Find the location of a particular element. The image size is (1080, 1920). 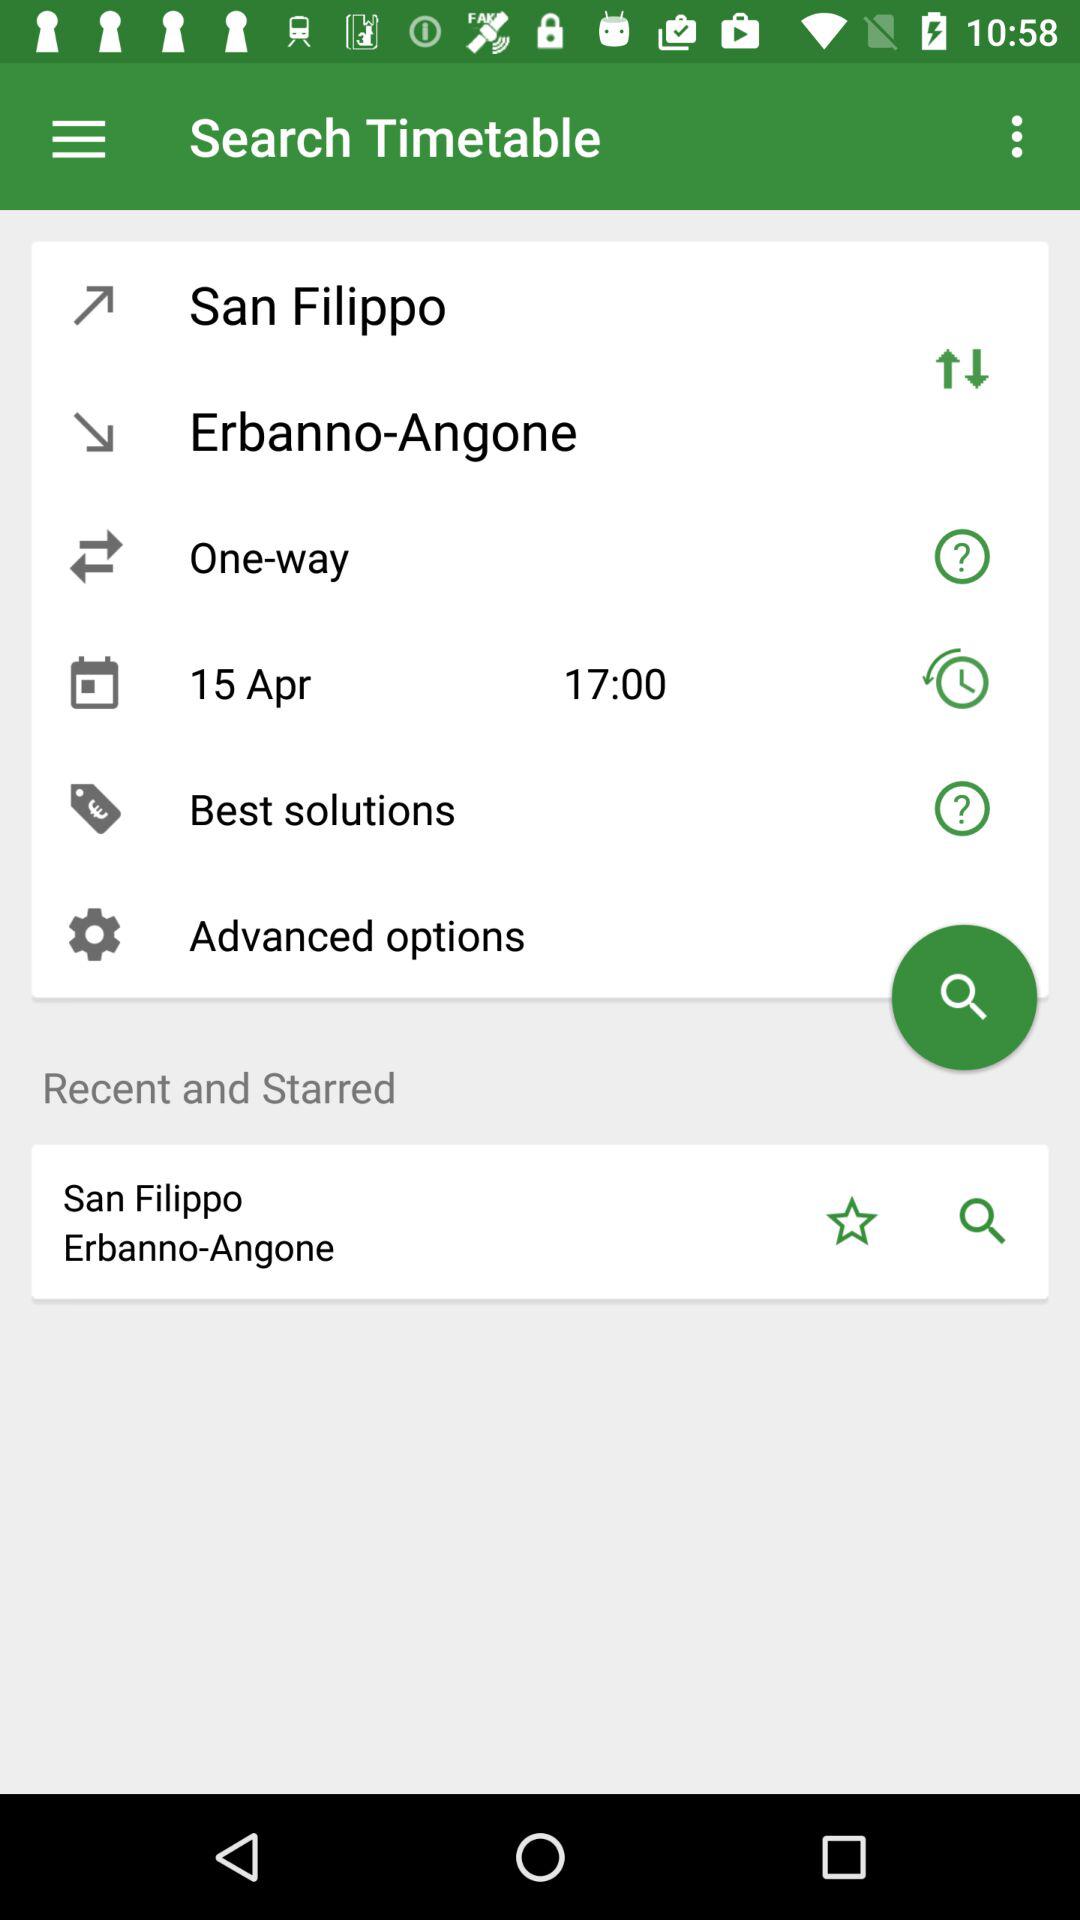

open the 15 apr is located at coordinates (360, 682).